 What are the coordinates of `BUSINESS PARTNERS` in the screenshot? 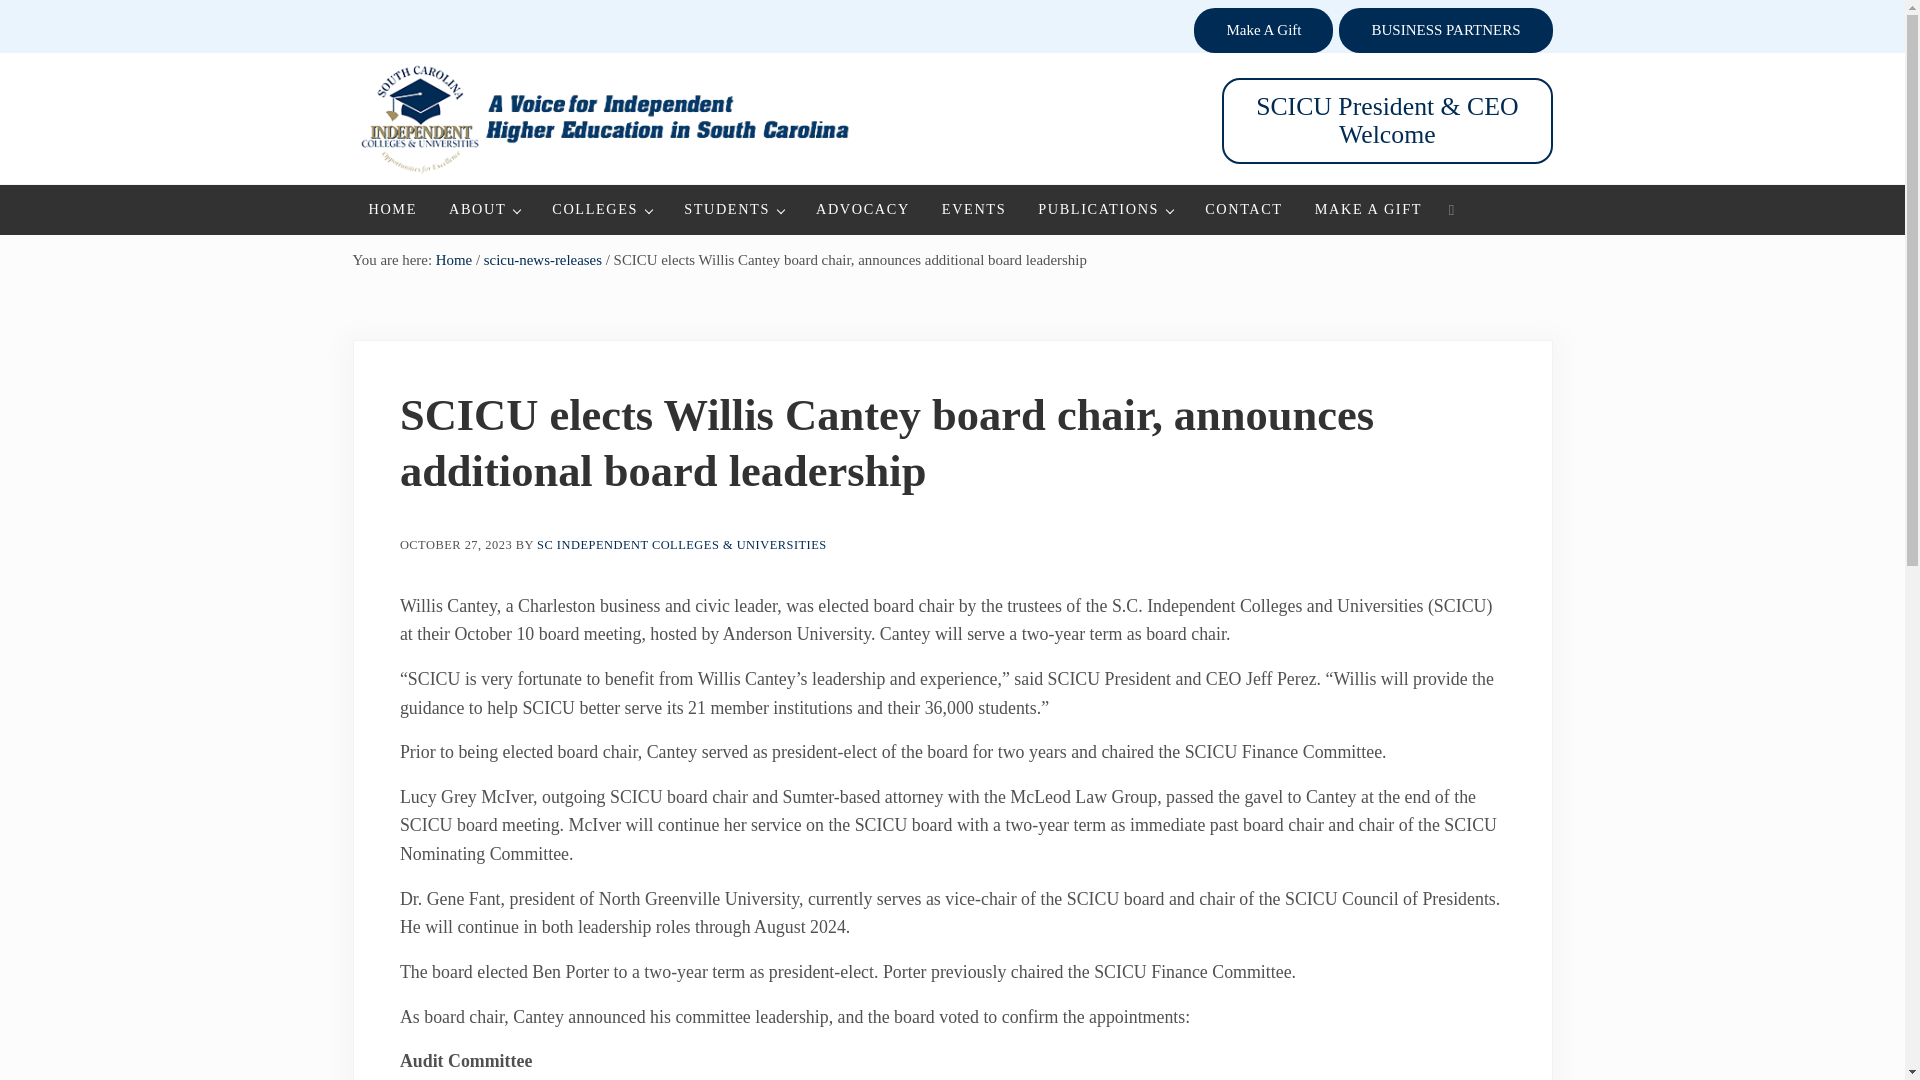 It's located at (1444, 30).